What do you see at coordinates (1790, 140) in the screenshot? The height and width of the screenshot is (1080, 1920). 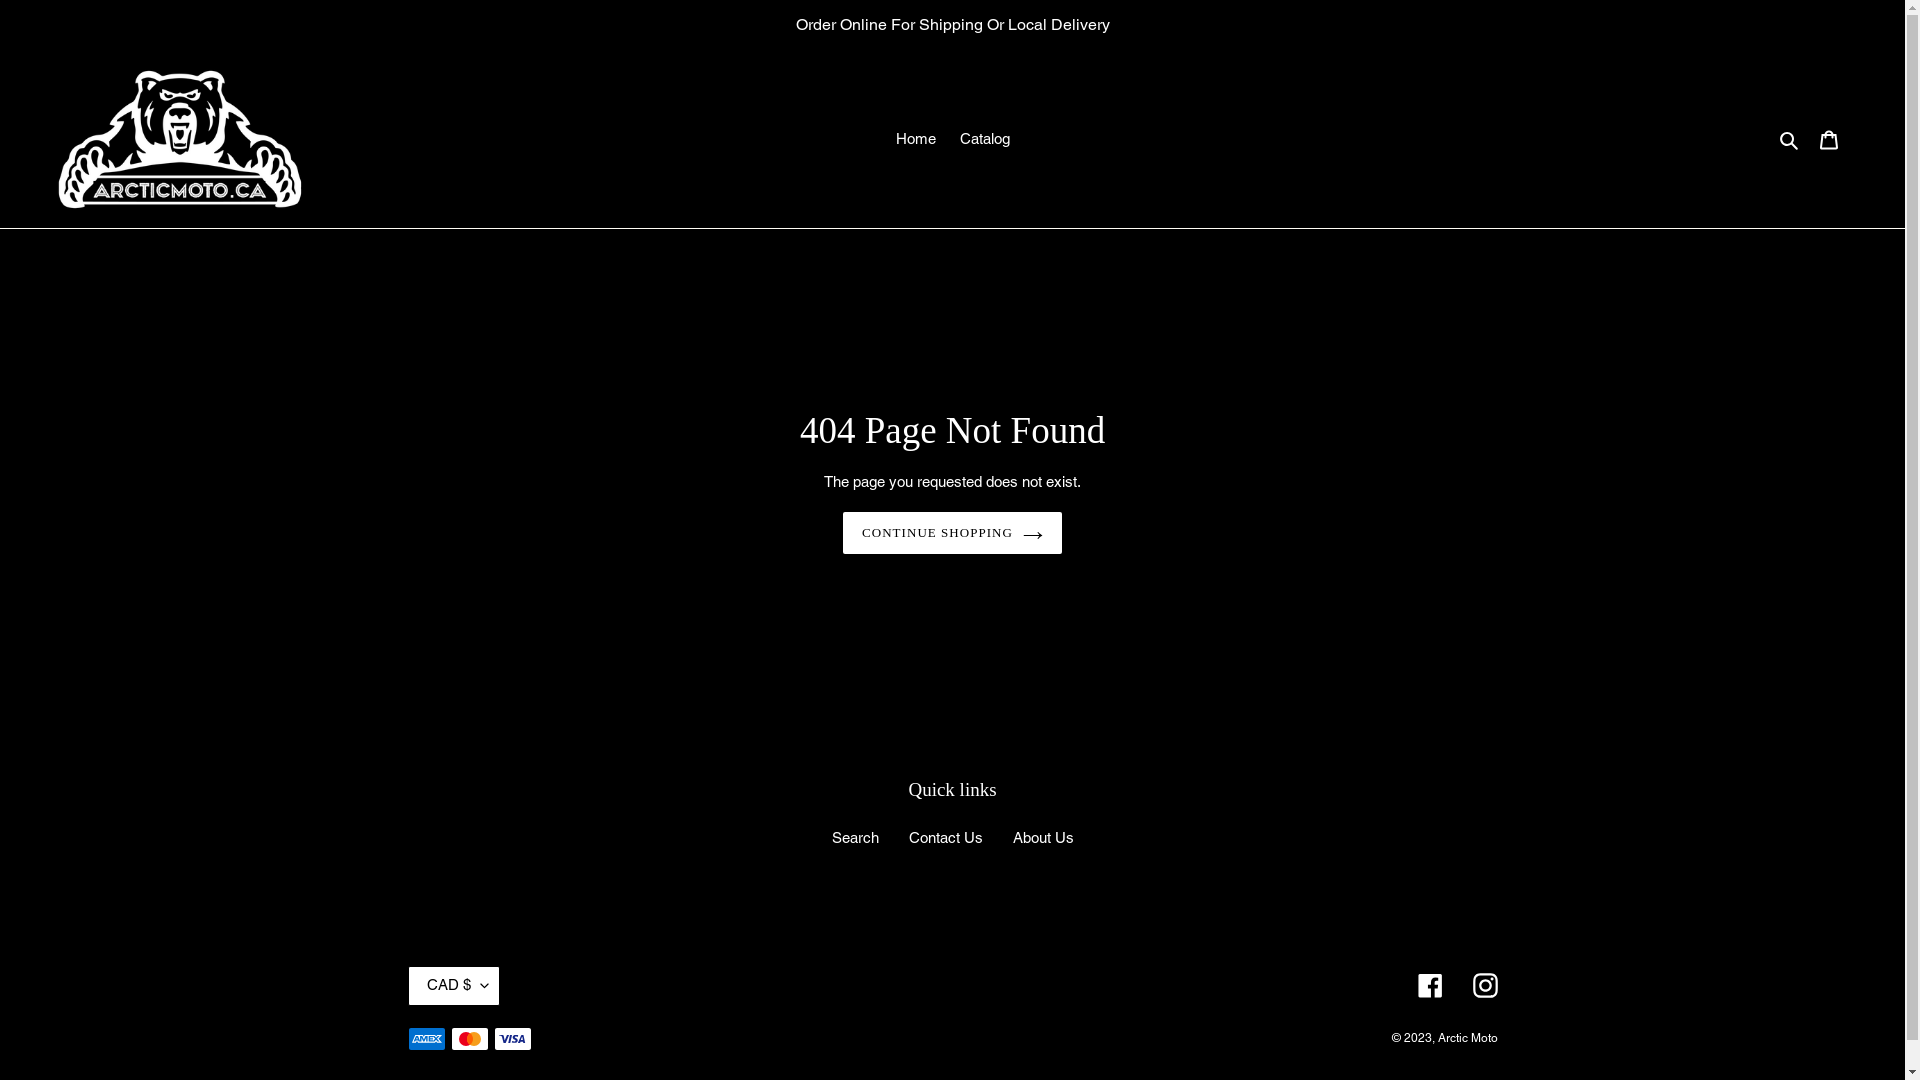 I see `Search` at bounding box center [1790, 140].